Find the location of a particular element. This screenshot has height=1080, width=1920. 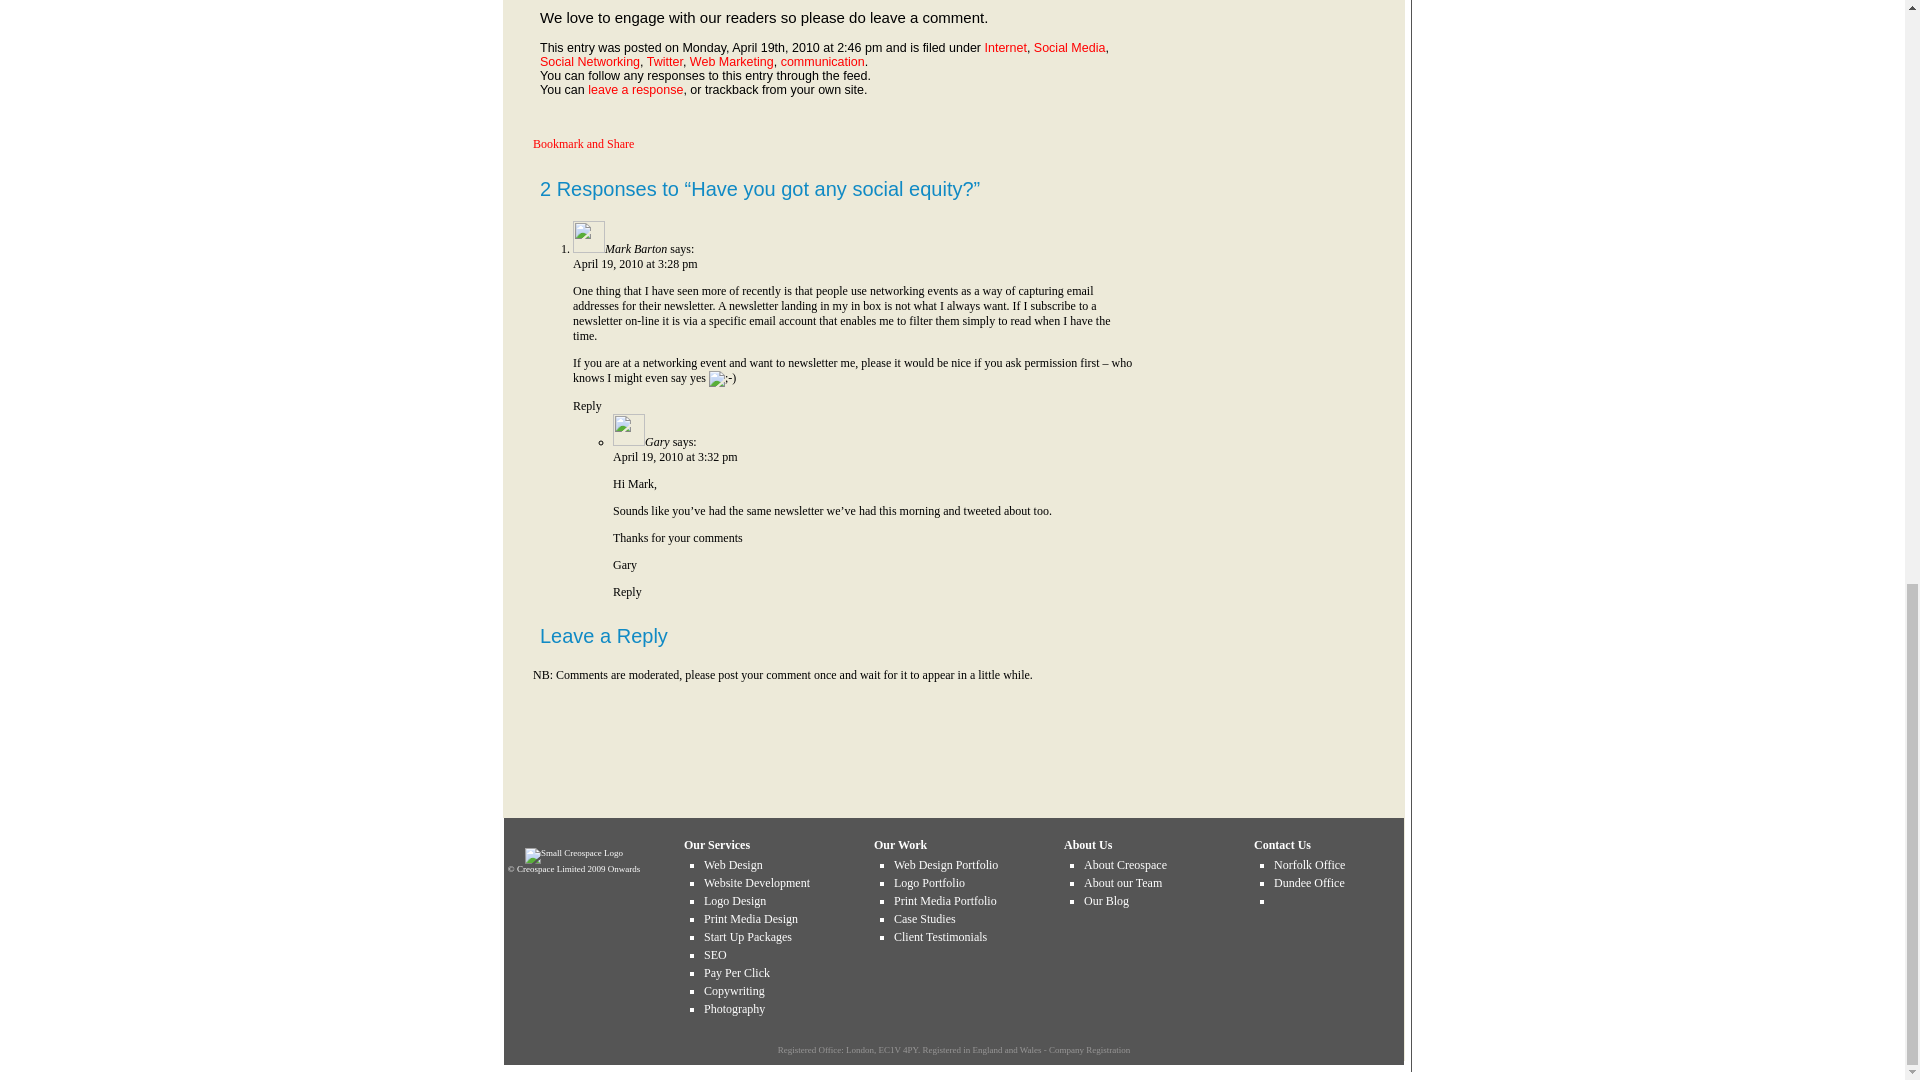

Web Marketing is located at coordinates (731, 62).